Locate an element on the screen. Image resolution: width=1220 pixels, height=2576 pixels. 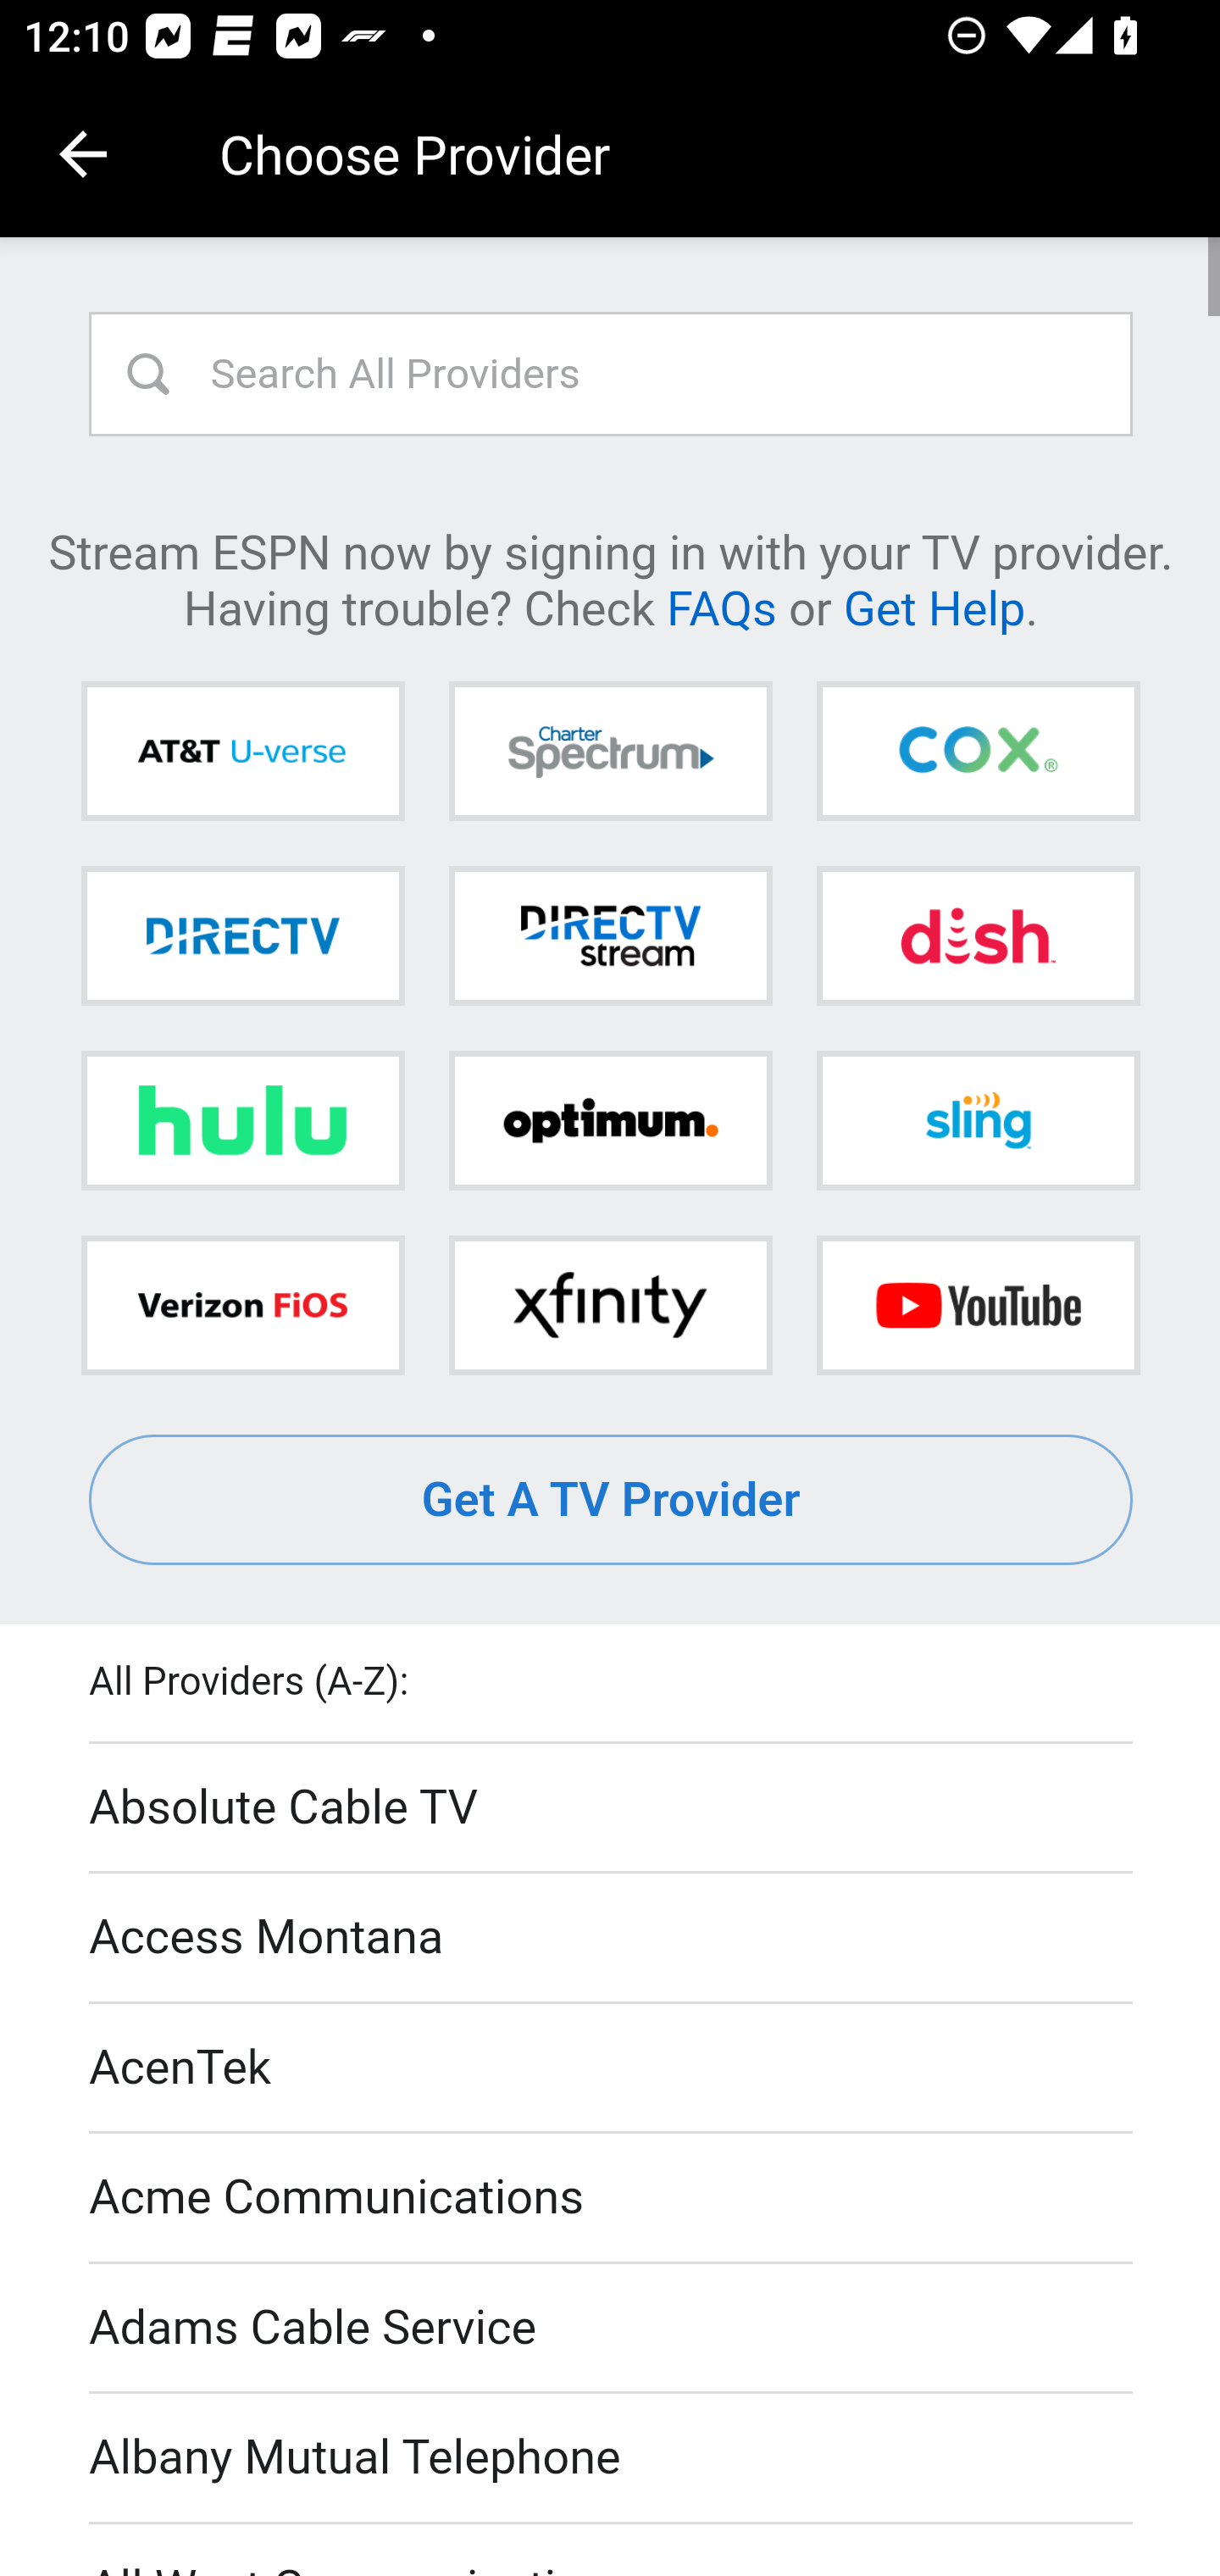
Access Montana is located at coordinates (612, 1937).